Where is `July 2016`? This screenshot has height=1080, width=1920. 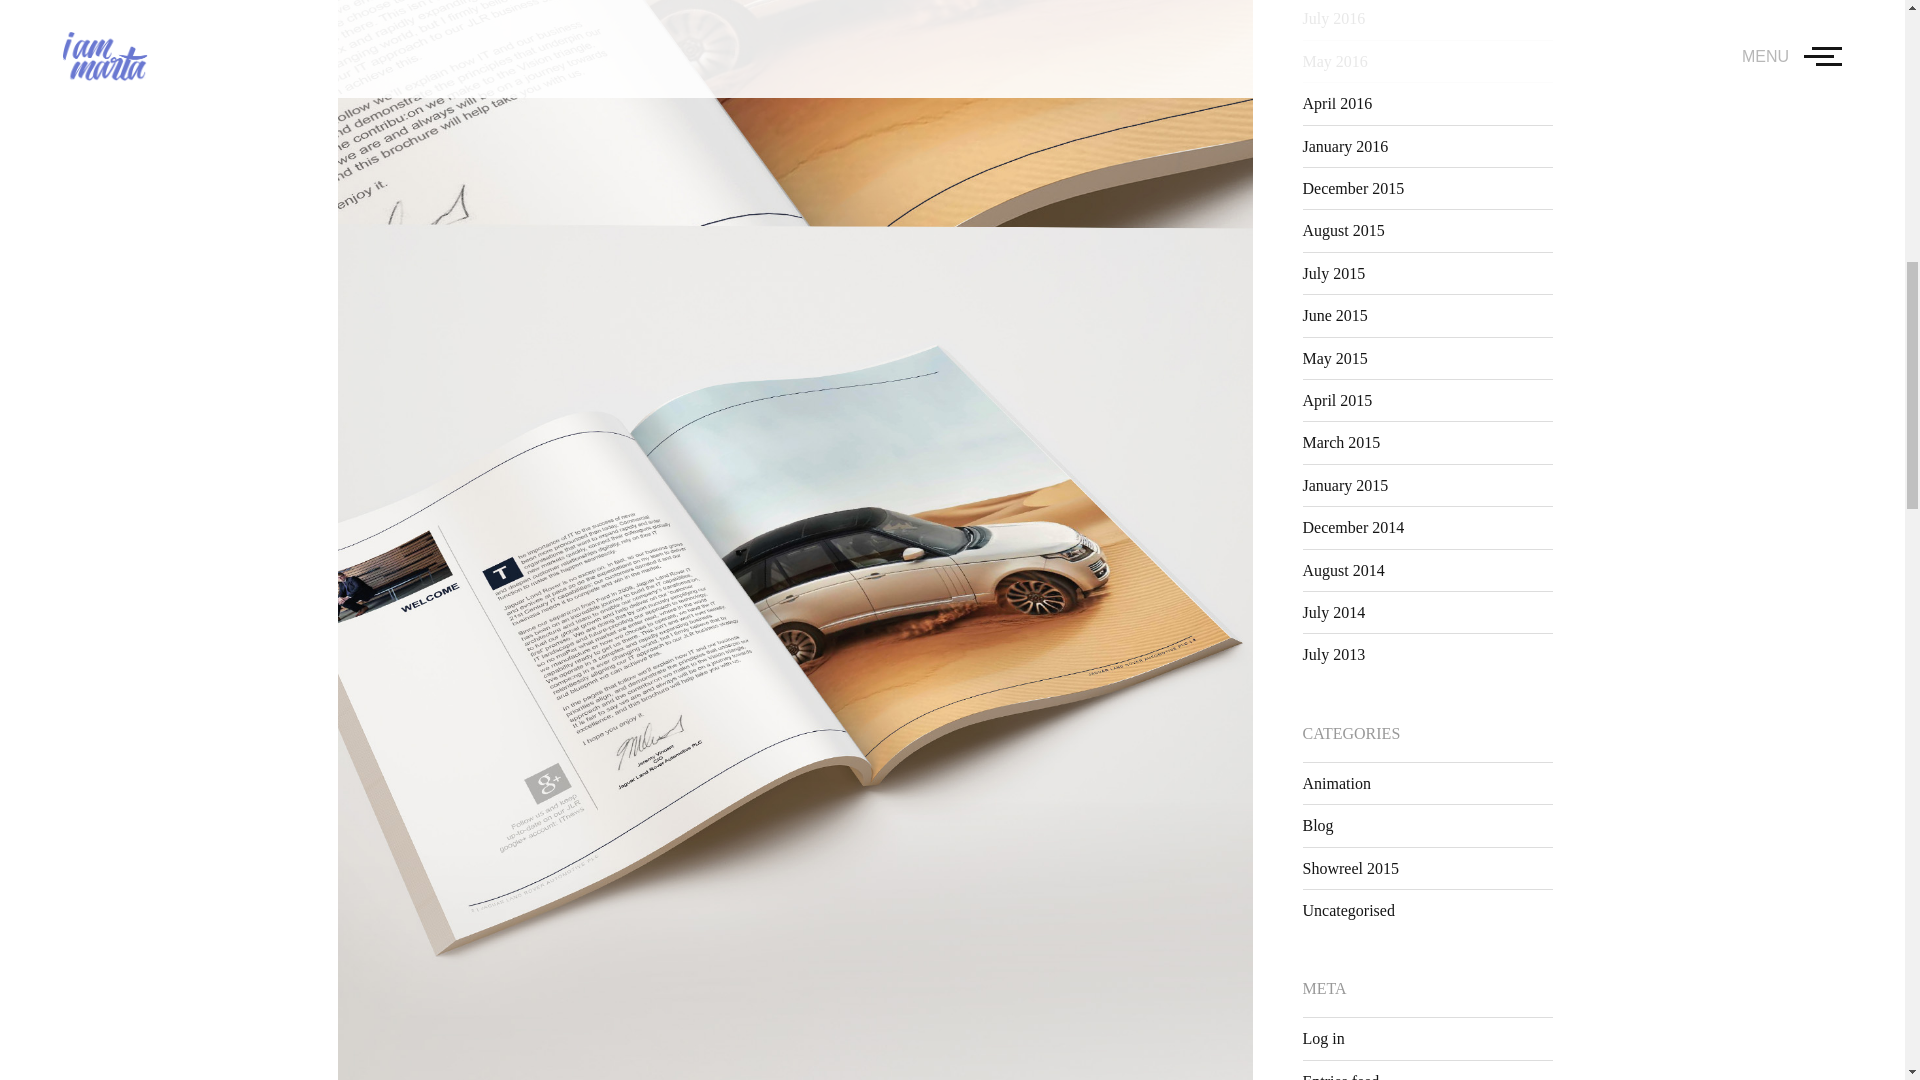
July 2016 is located at coordinates (1333, 18).